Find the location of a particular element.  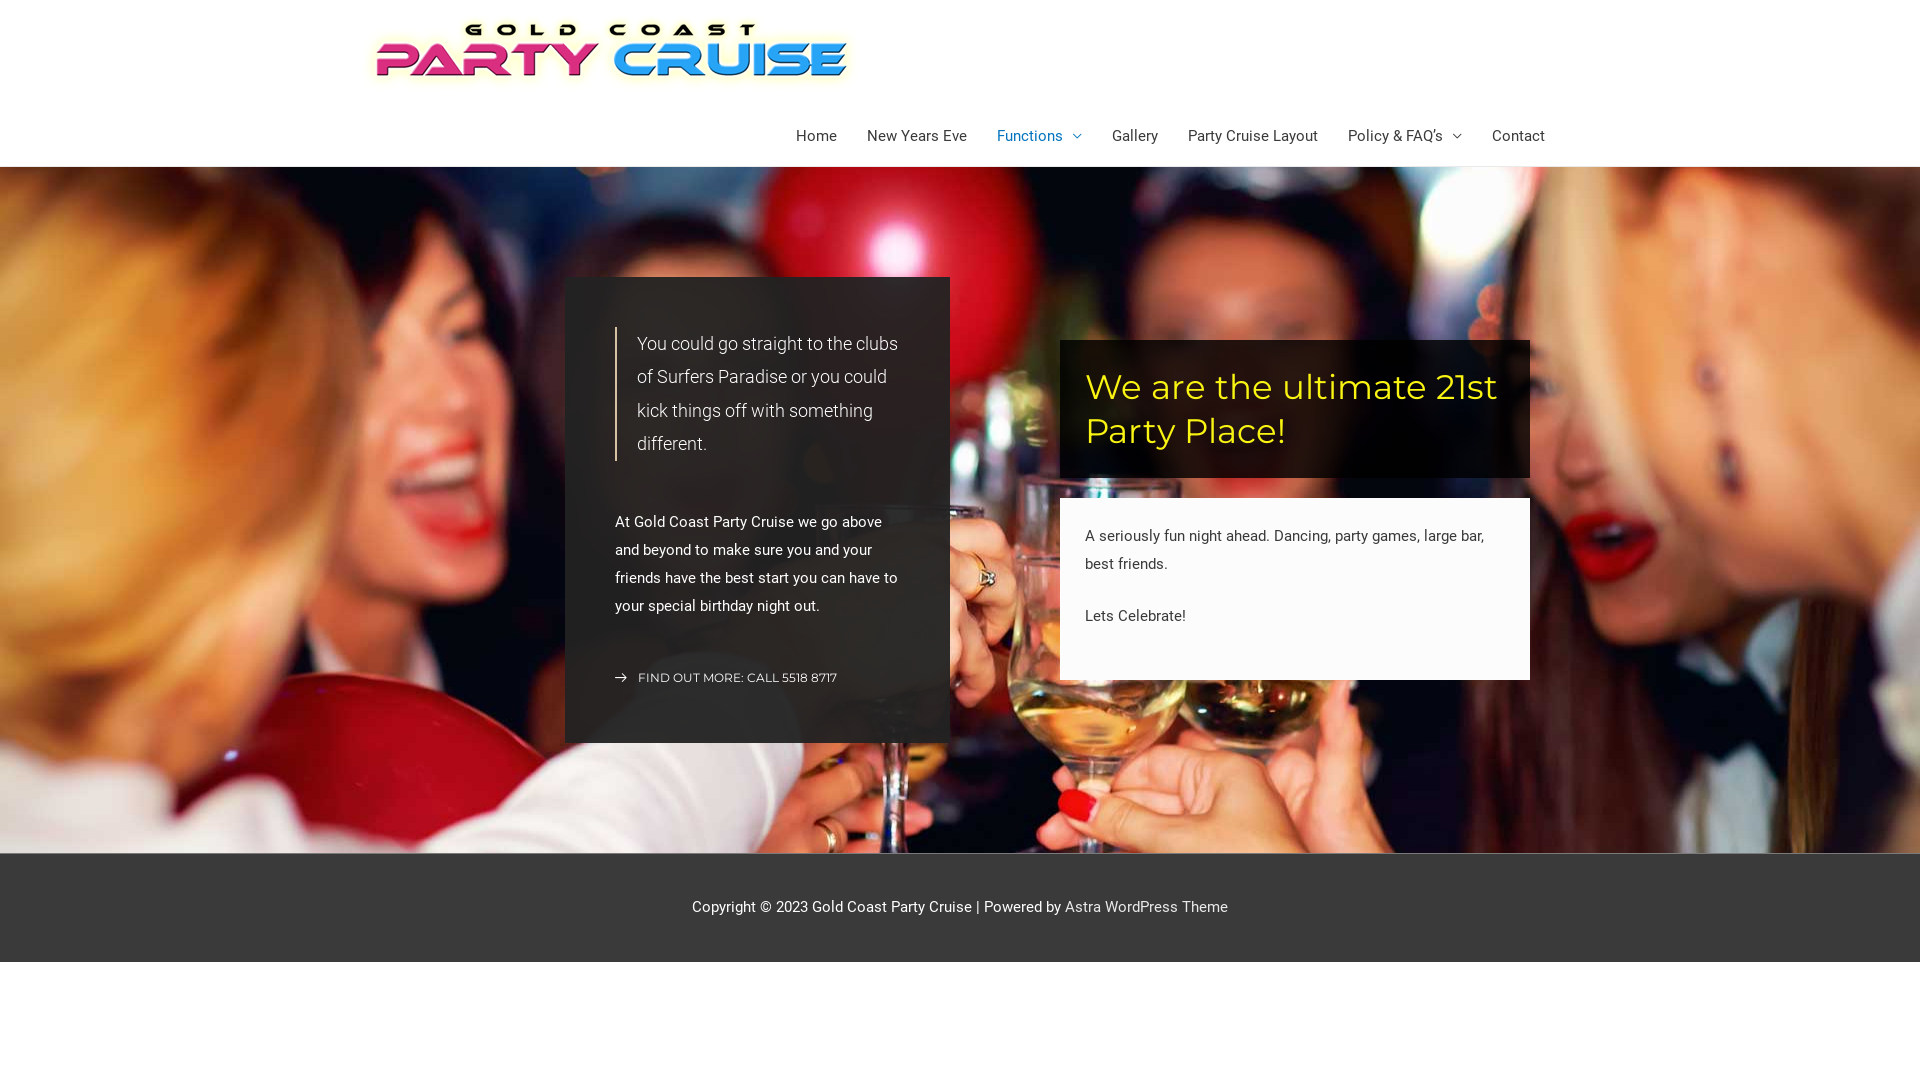

Contact is located at coordinates (1518, 136).